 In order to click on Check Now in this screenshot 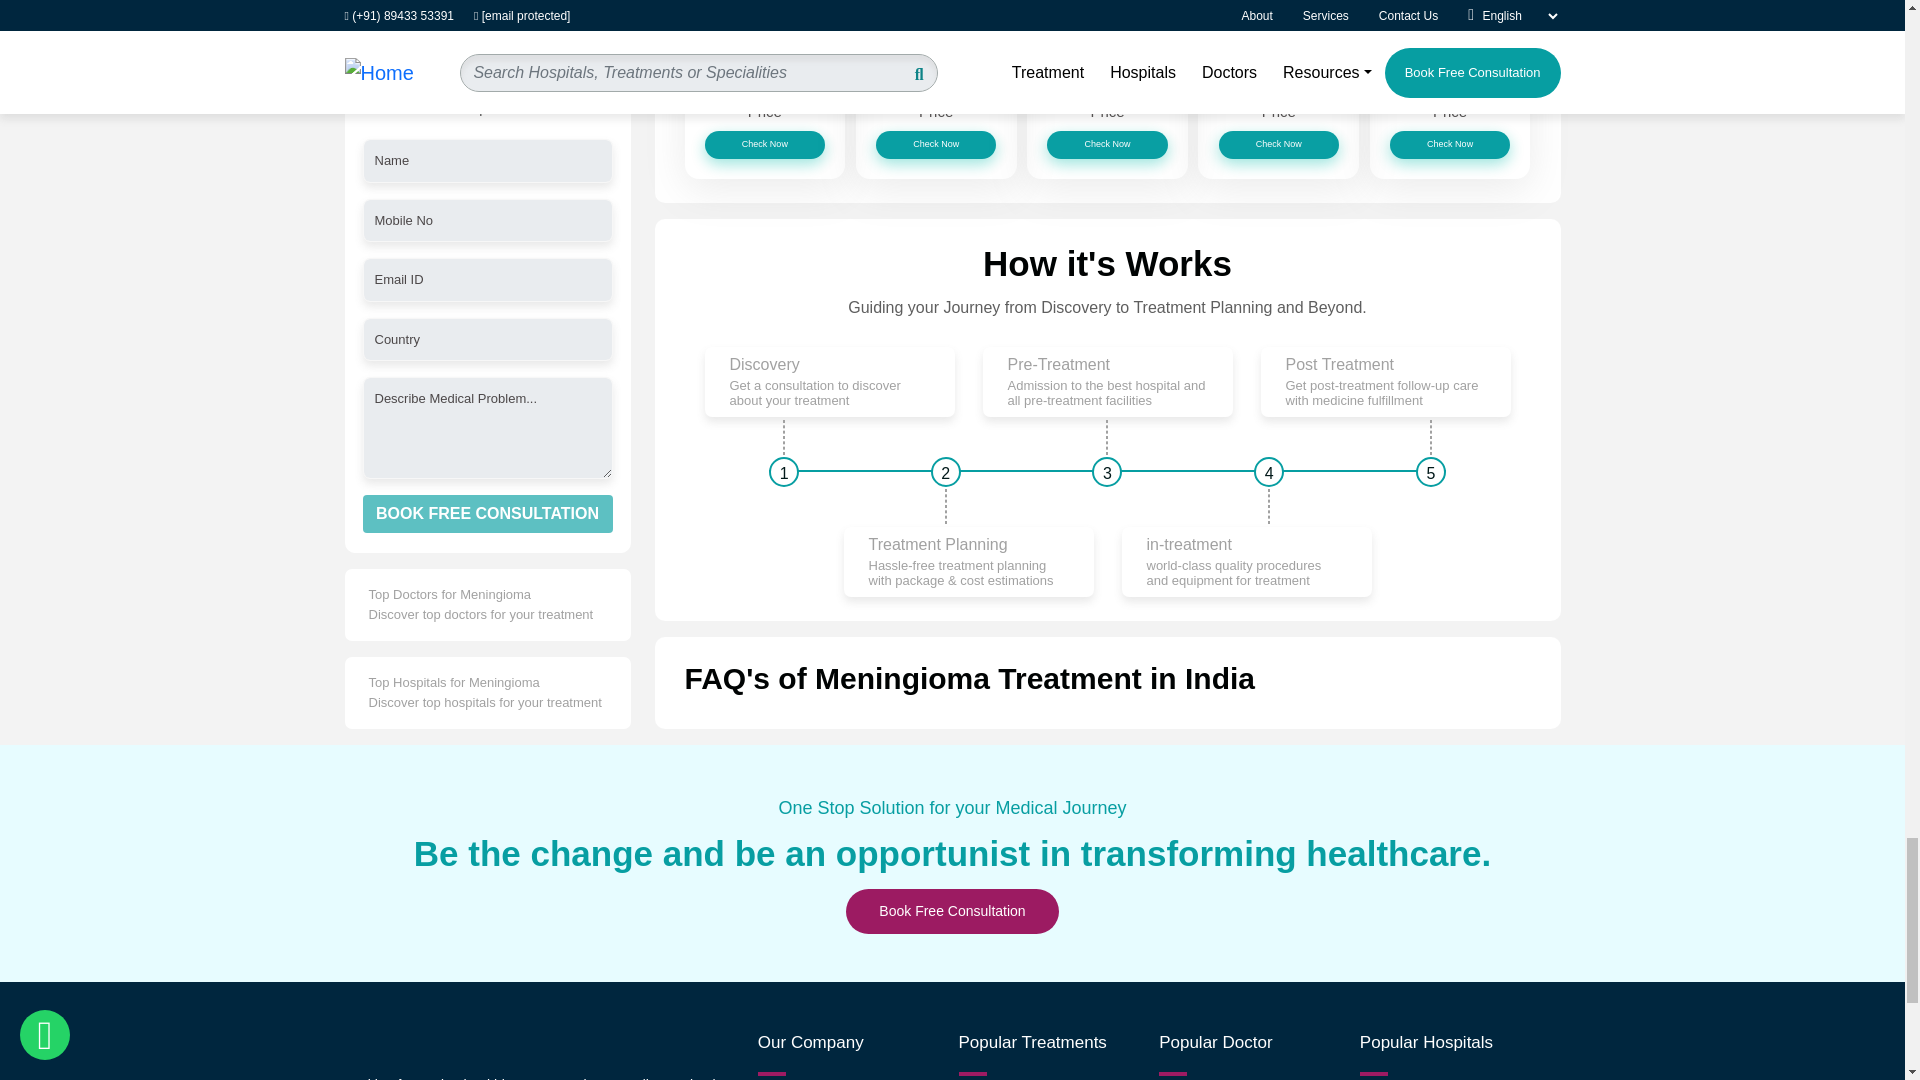, I will do `click(1280, 144)`.